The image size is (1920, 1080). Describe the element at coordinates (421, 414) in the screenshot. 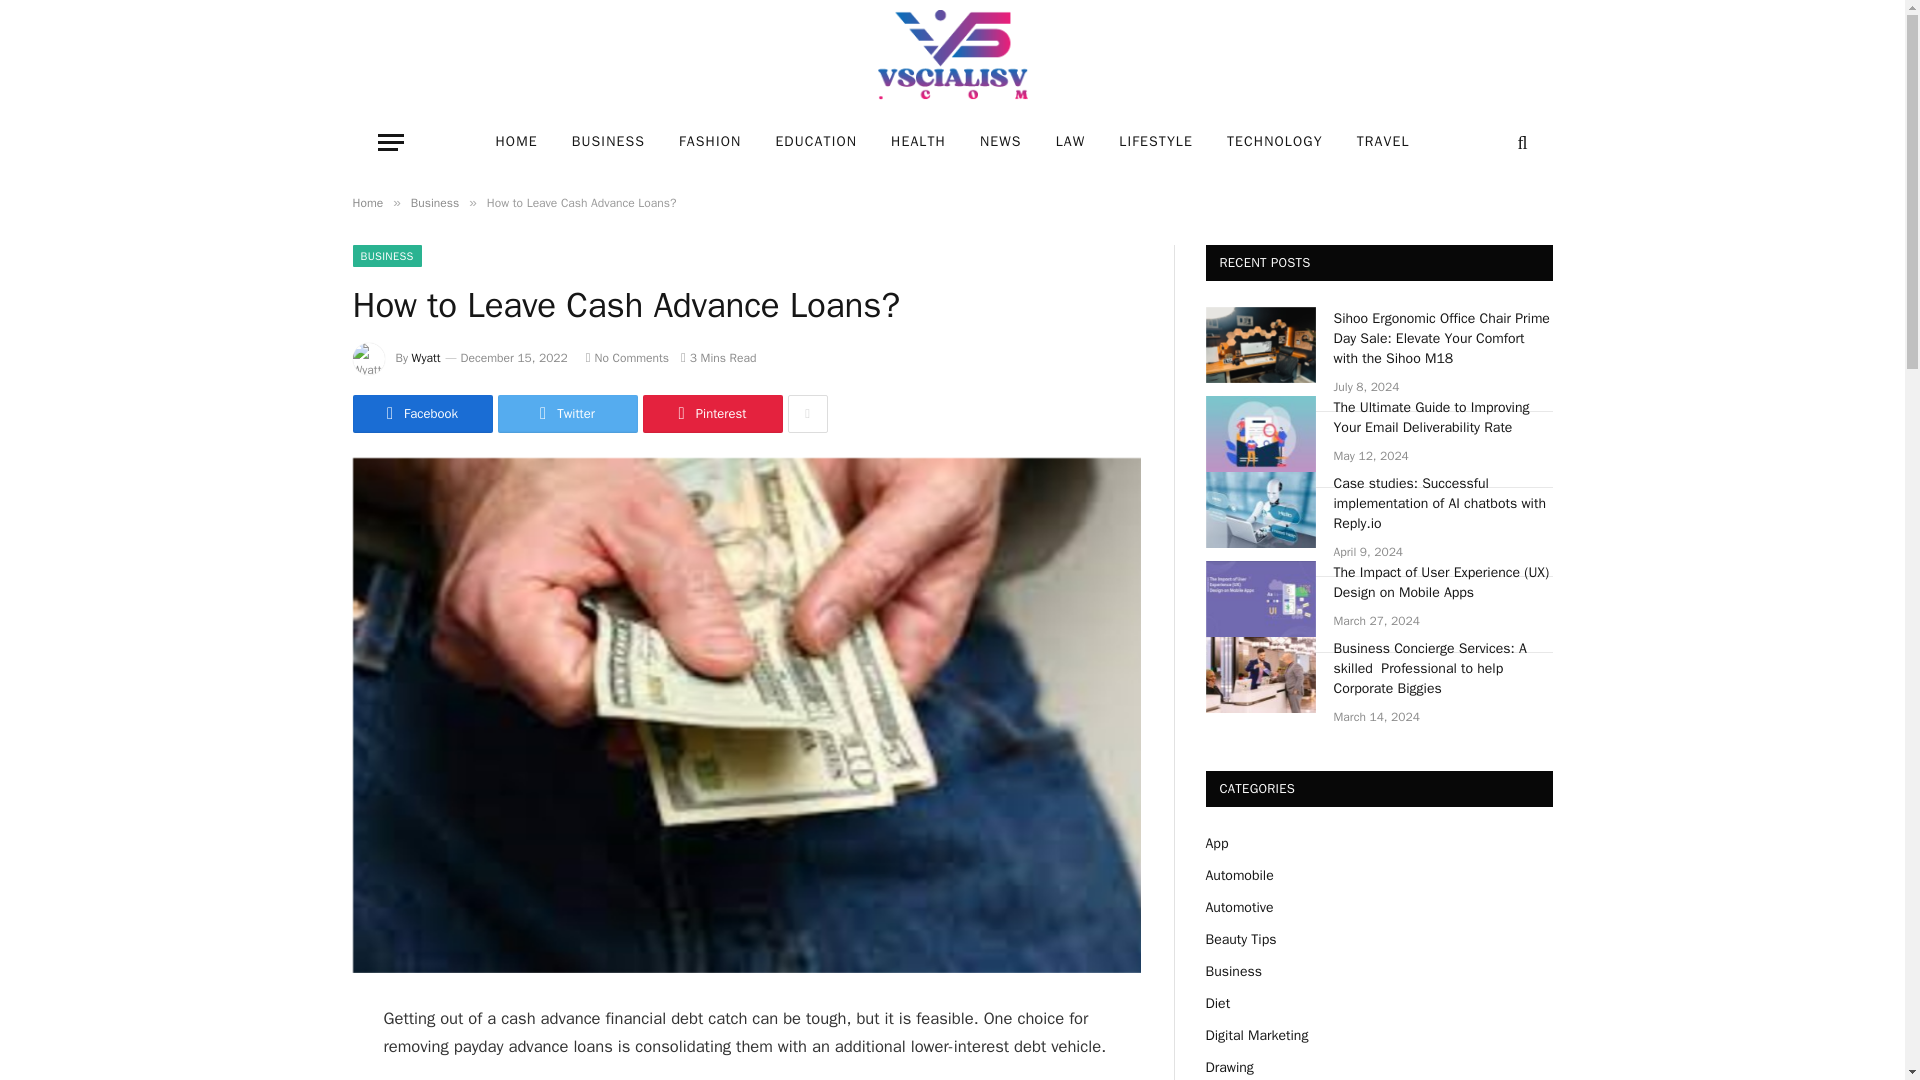

I see `Facebook` at that location.